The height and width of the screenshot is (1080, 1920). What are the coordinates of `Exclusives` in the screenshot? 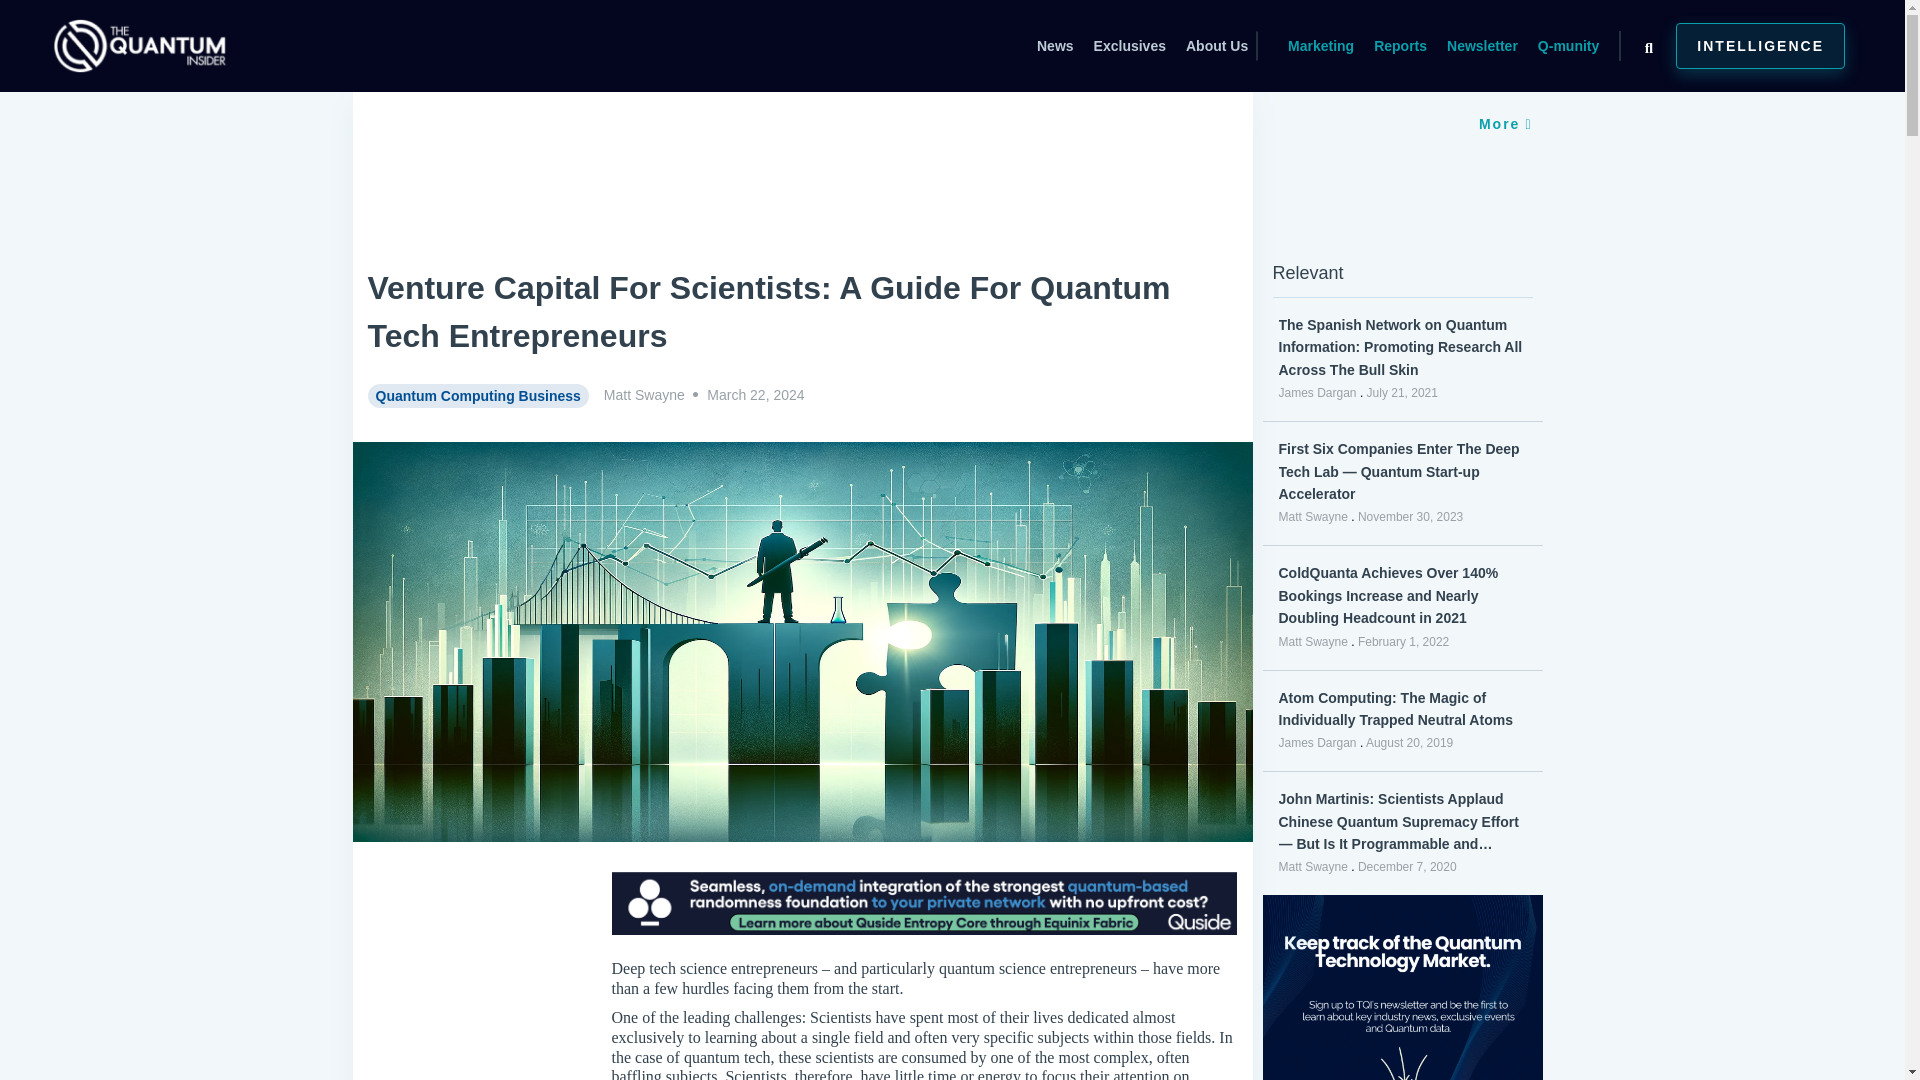 It's located at (1128, 46).